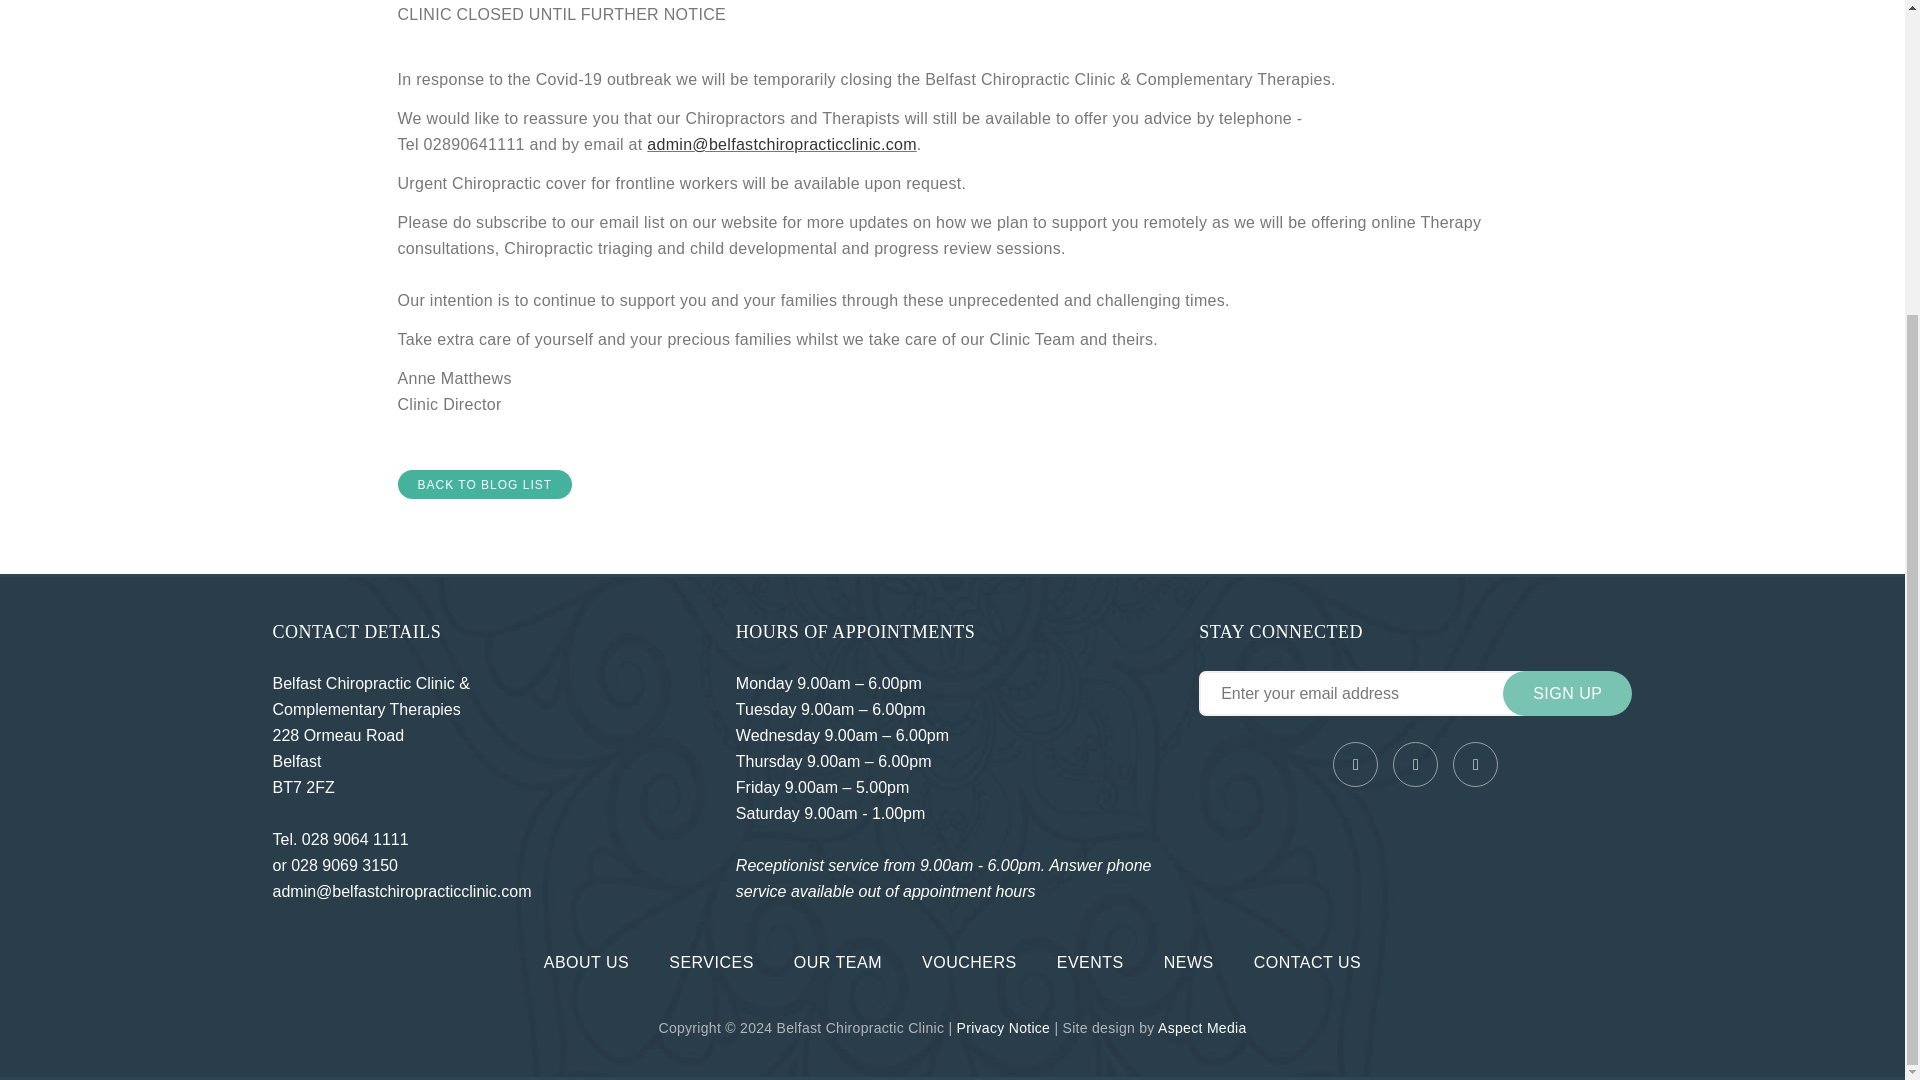 The image size is (1920, 1080). I want to click on BACK TO BLOG LIST, so click(484, 484).